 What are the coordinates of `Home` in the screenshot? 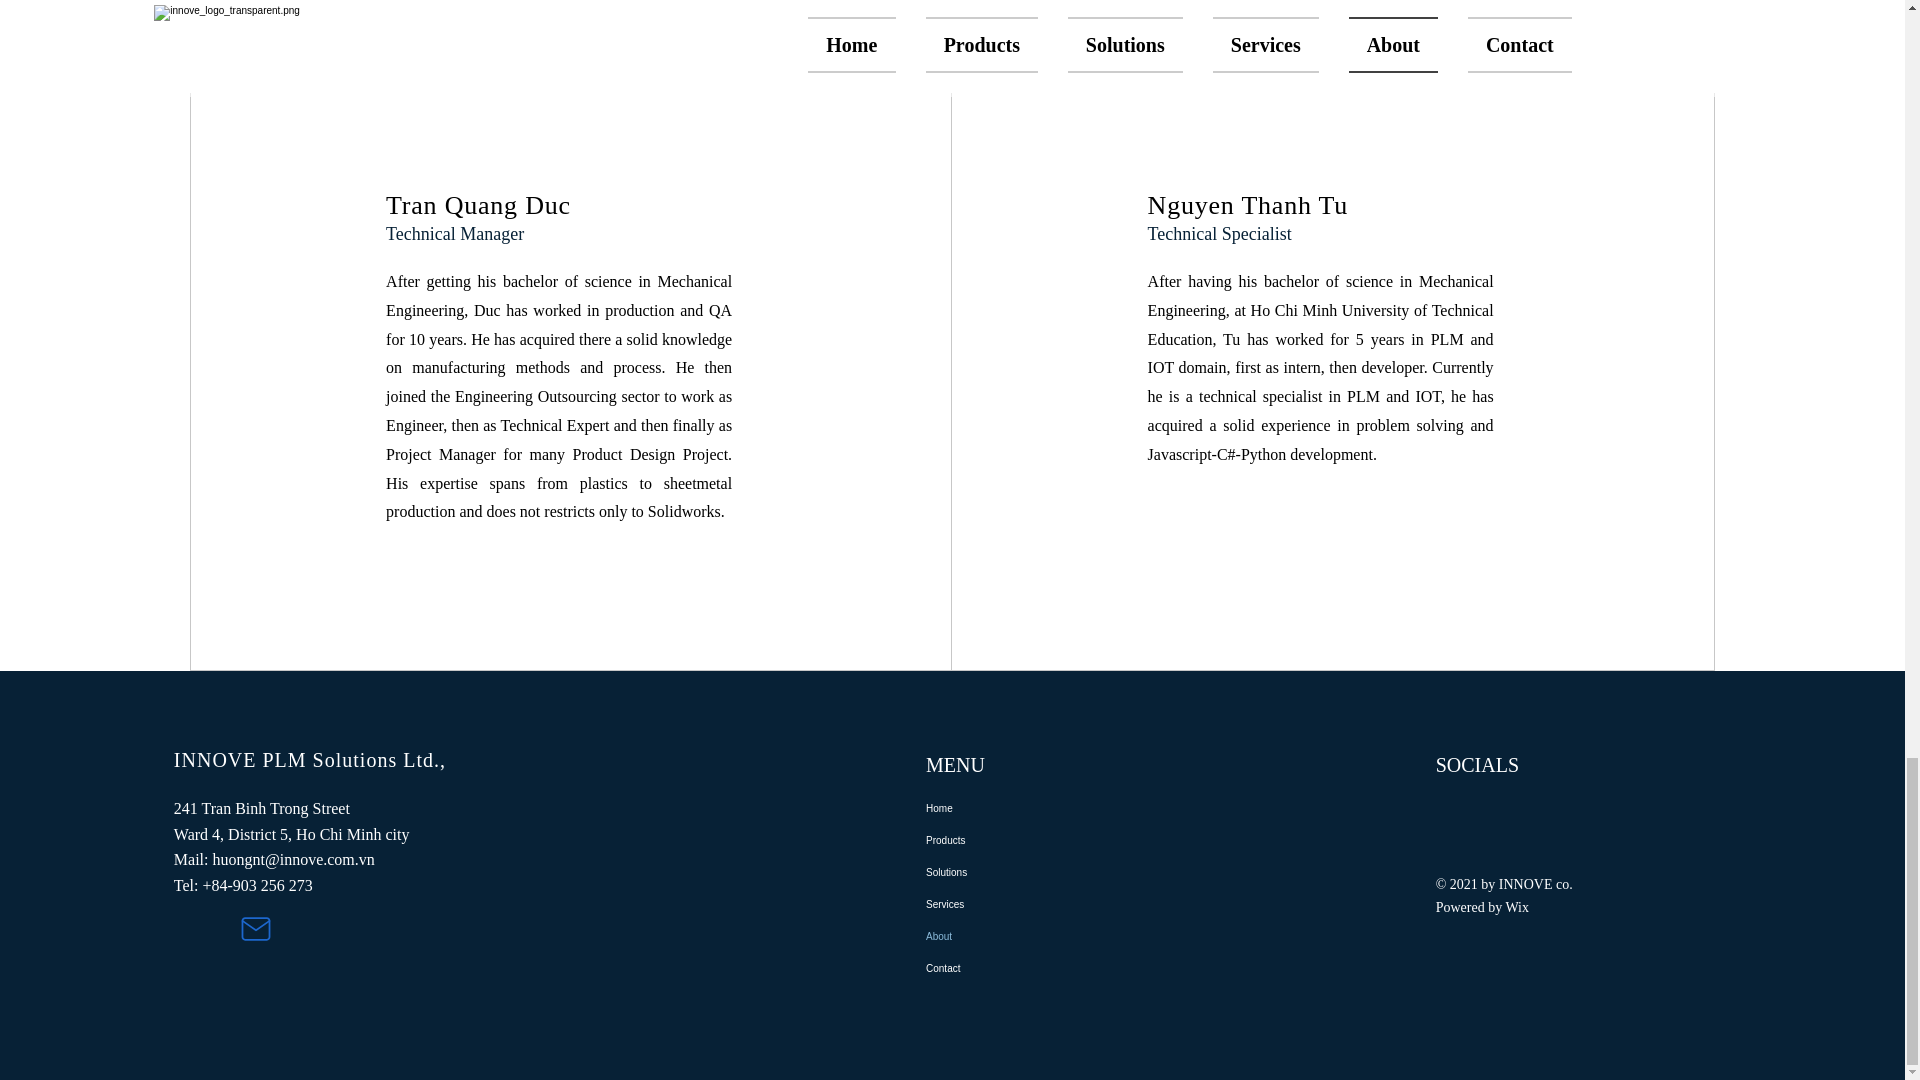 It's located at (1062, 808).